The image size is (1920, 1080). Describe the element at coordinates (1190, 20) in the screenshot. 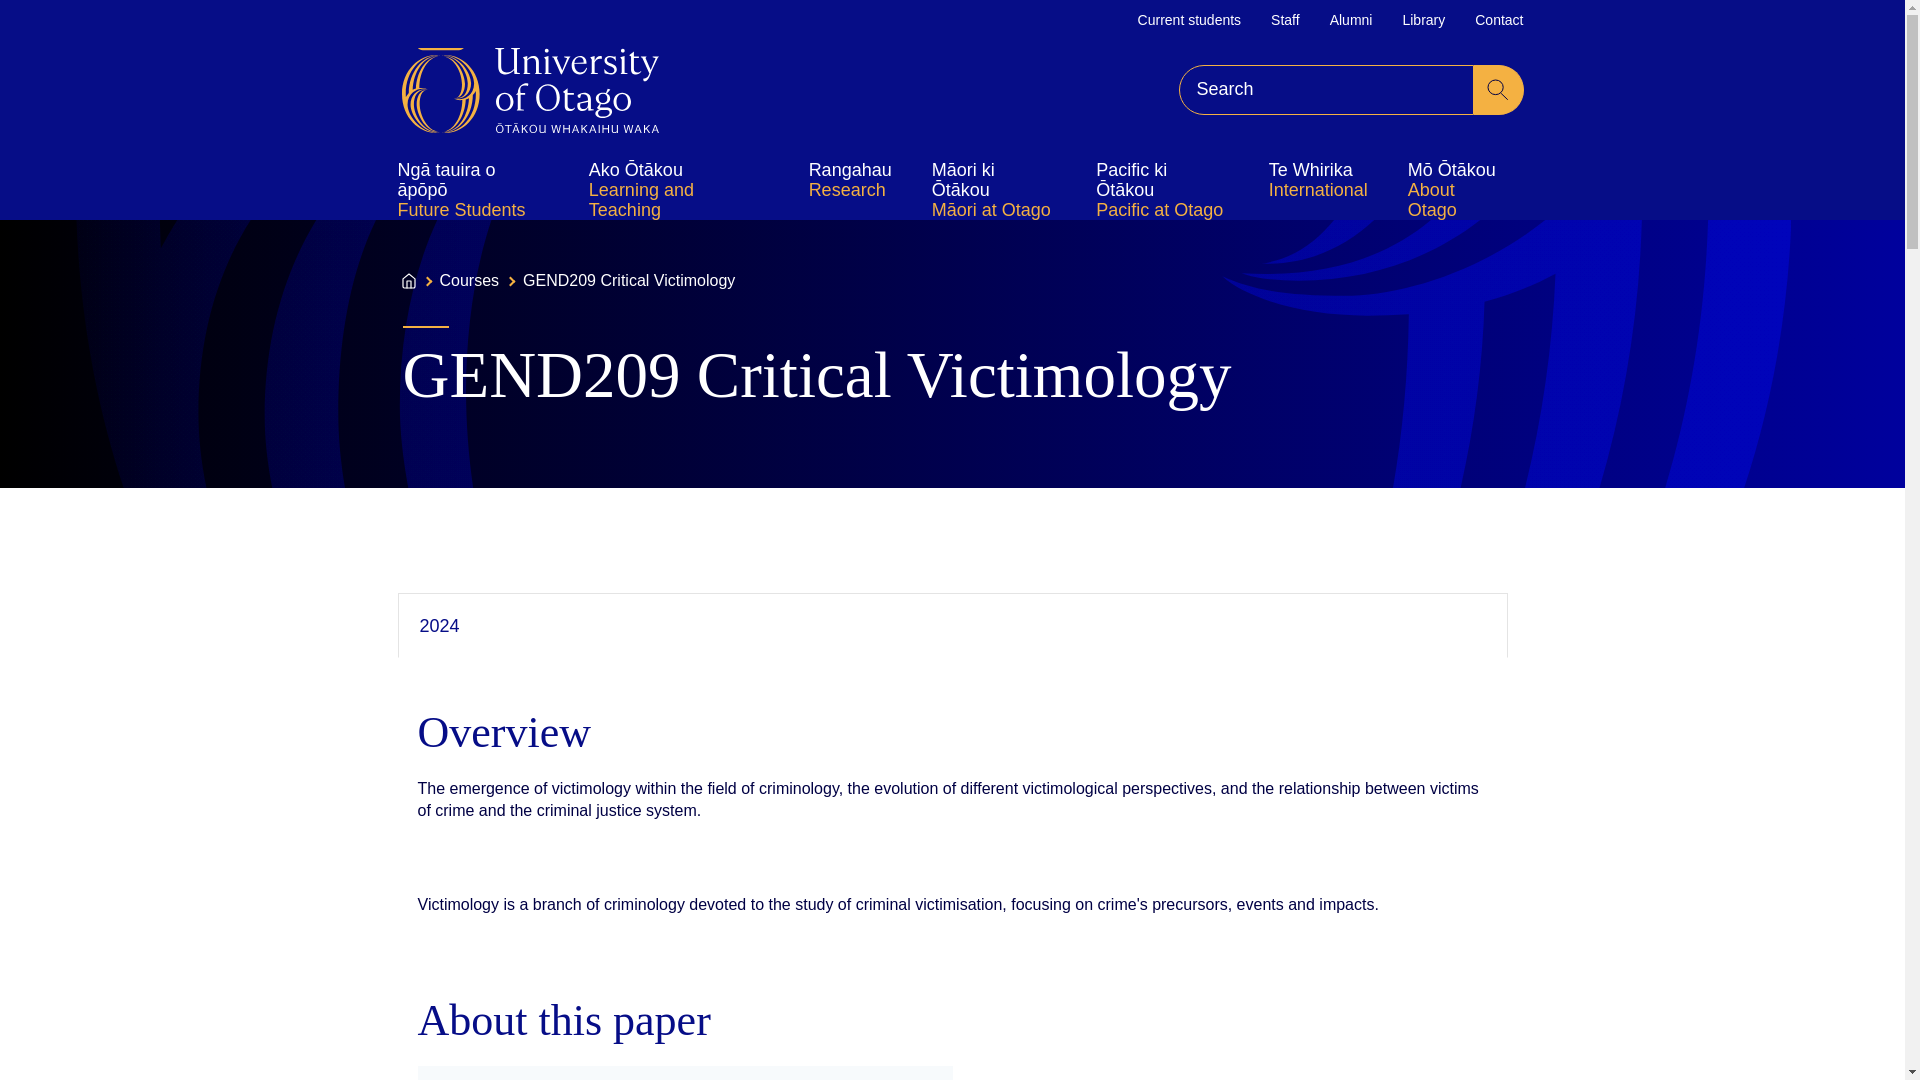

I see `Current students` at that location.